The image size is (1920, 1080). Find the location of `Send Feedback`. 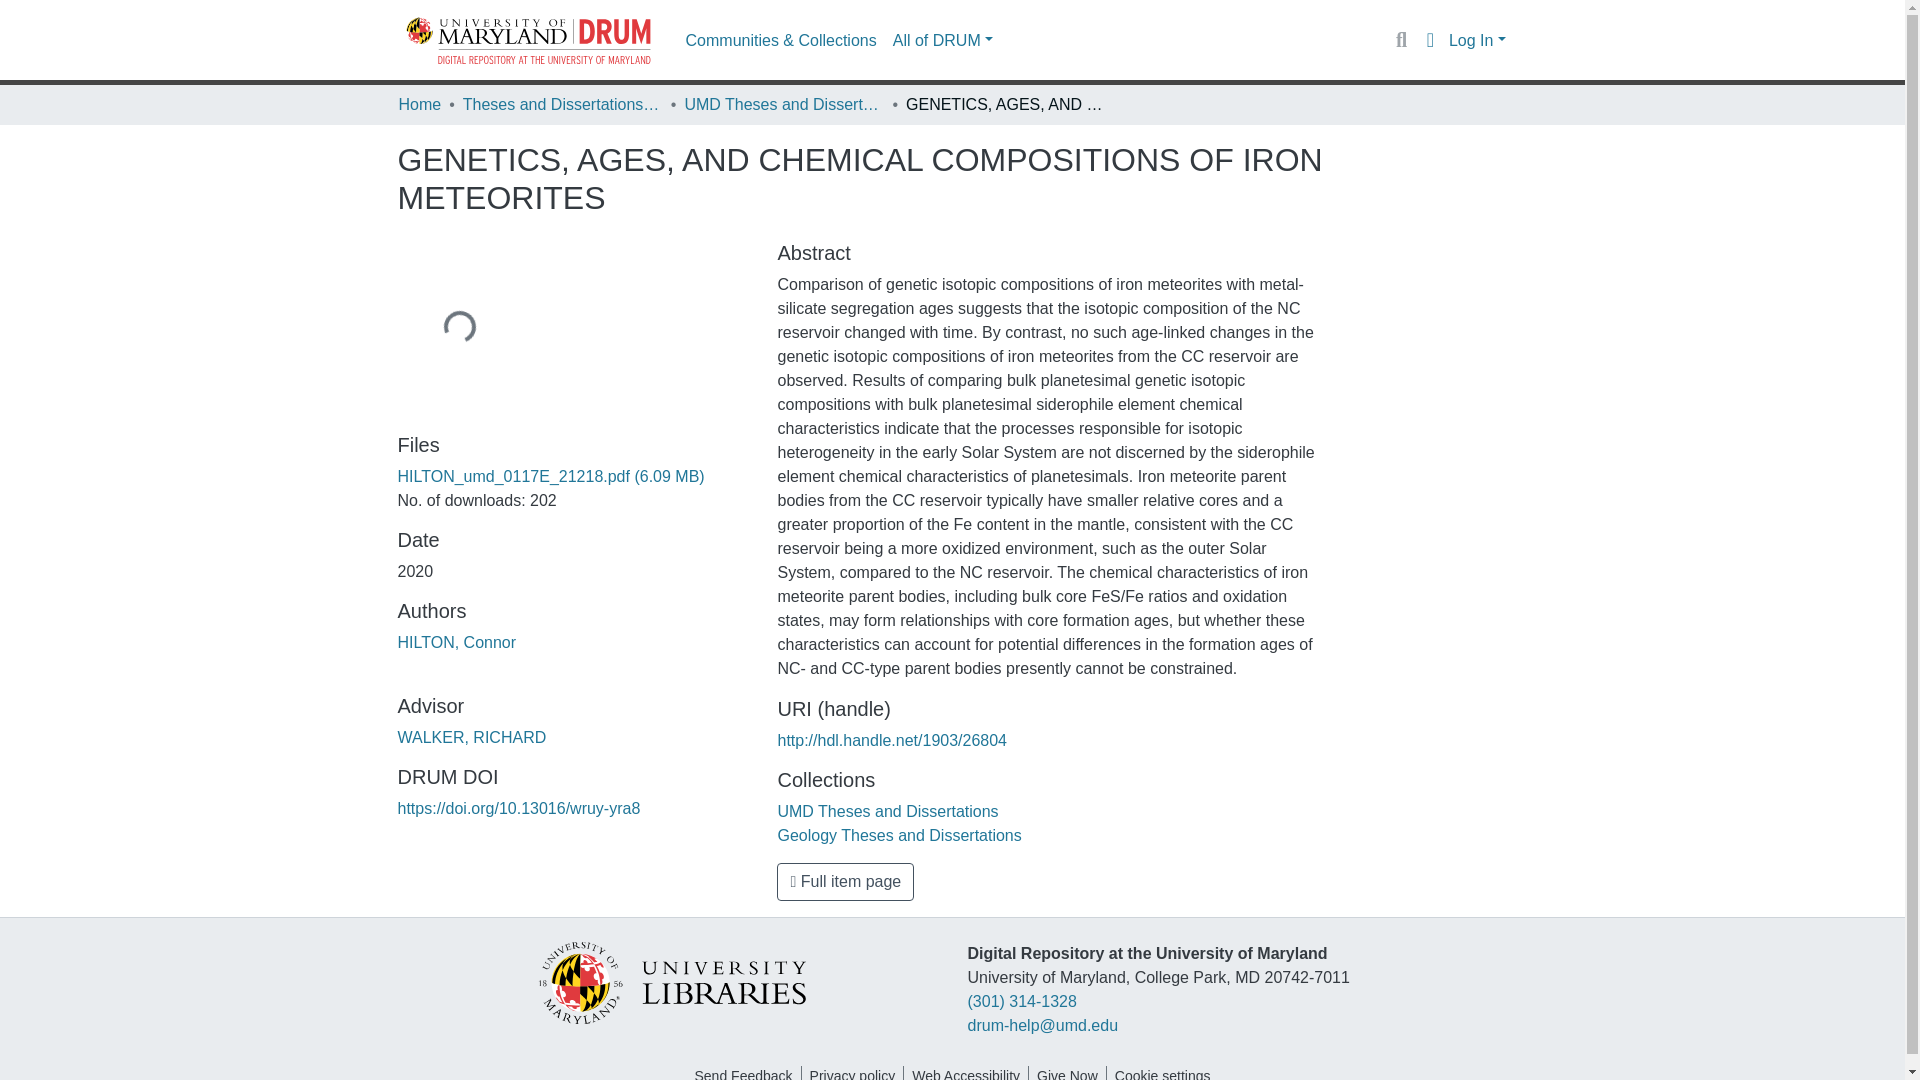

Send Feedback is located at coordinates (742, 1072).